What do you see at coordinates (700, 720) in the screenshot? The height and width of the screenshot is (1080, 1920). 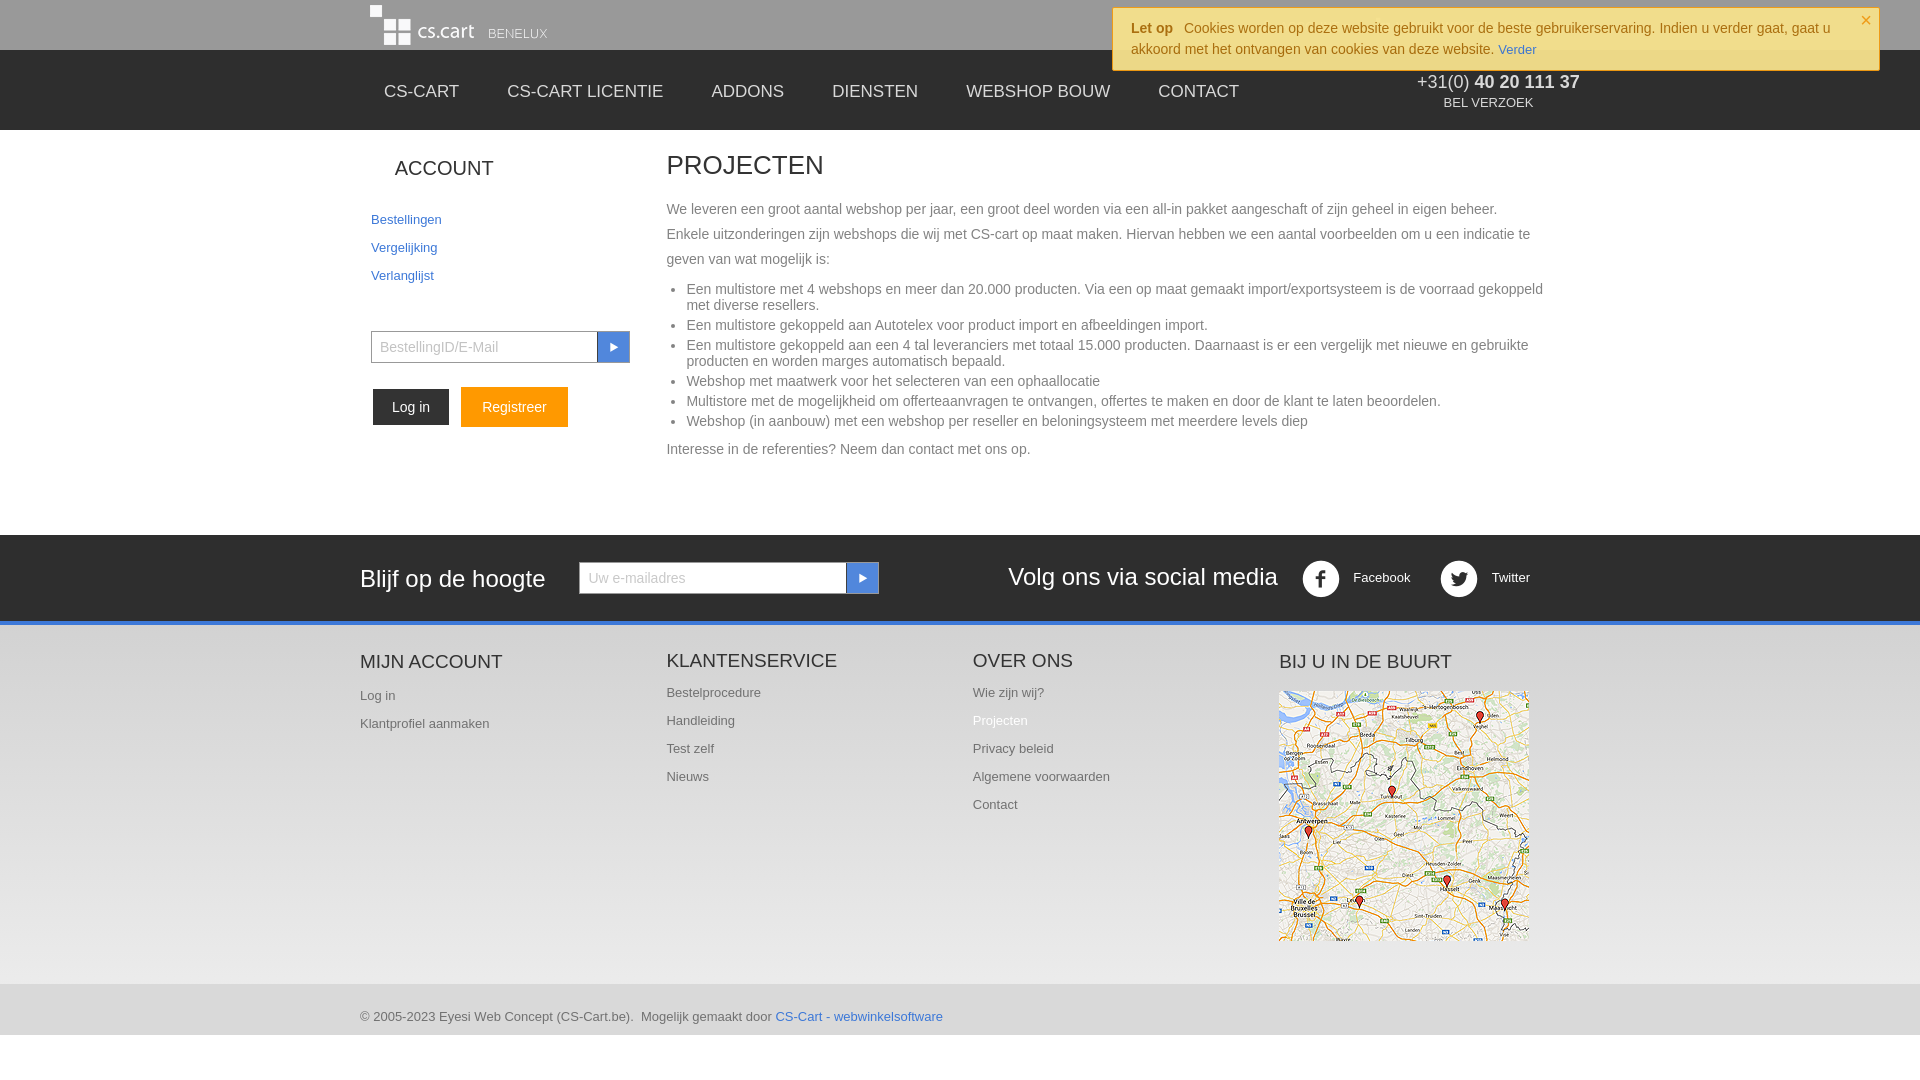 I see `Handleiding` at bounding box center [700, 720].